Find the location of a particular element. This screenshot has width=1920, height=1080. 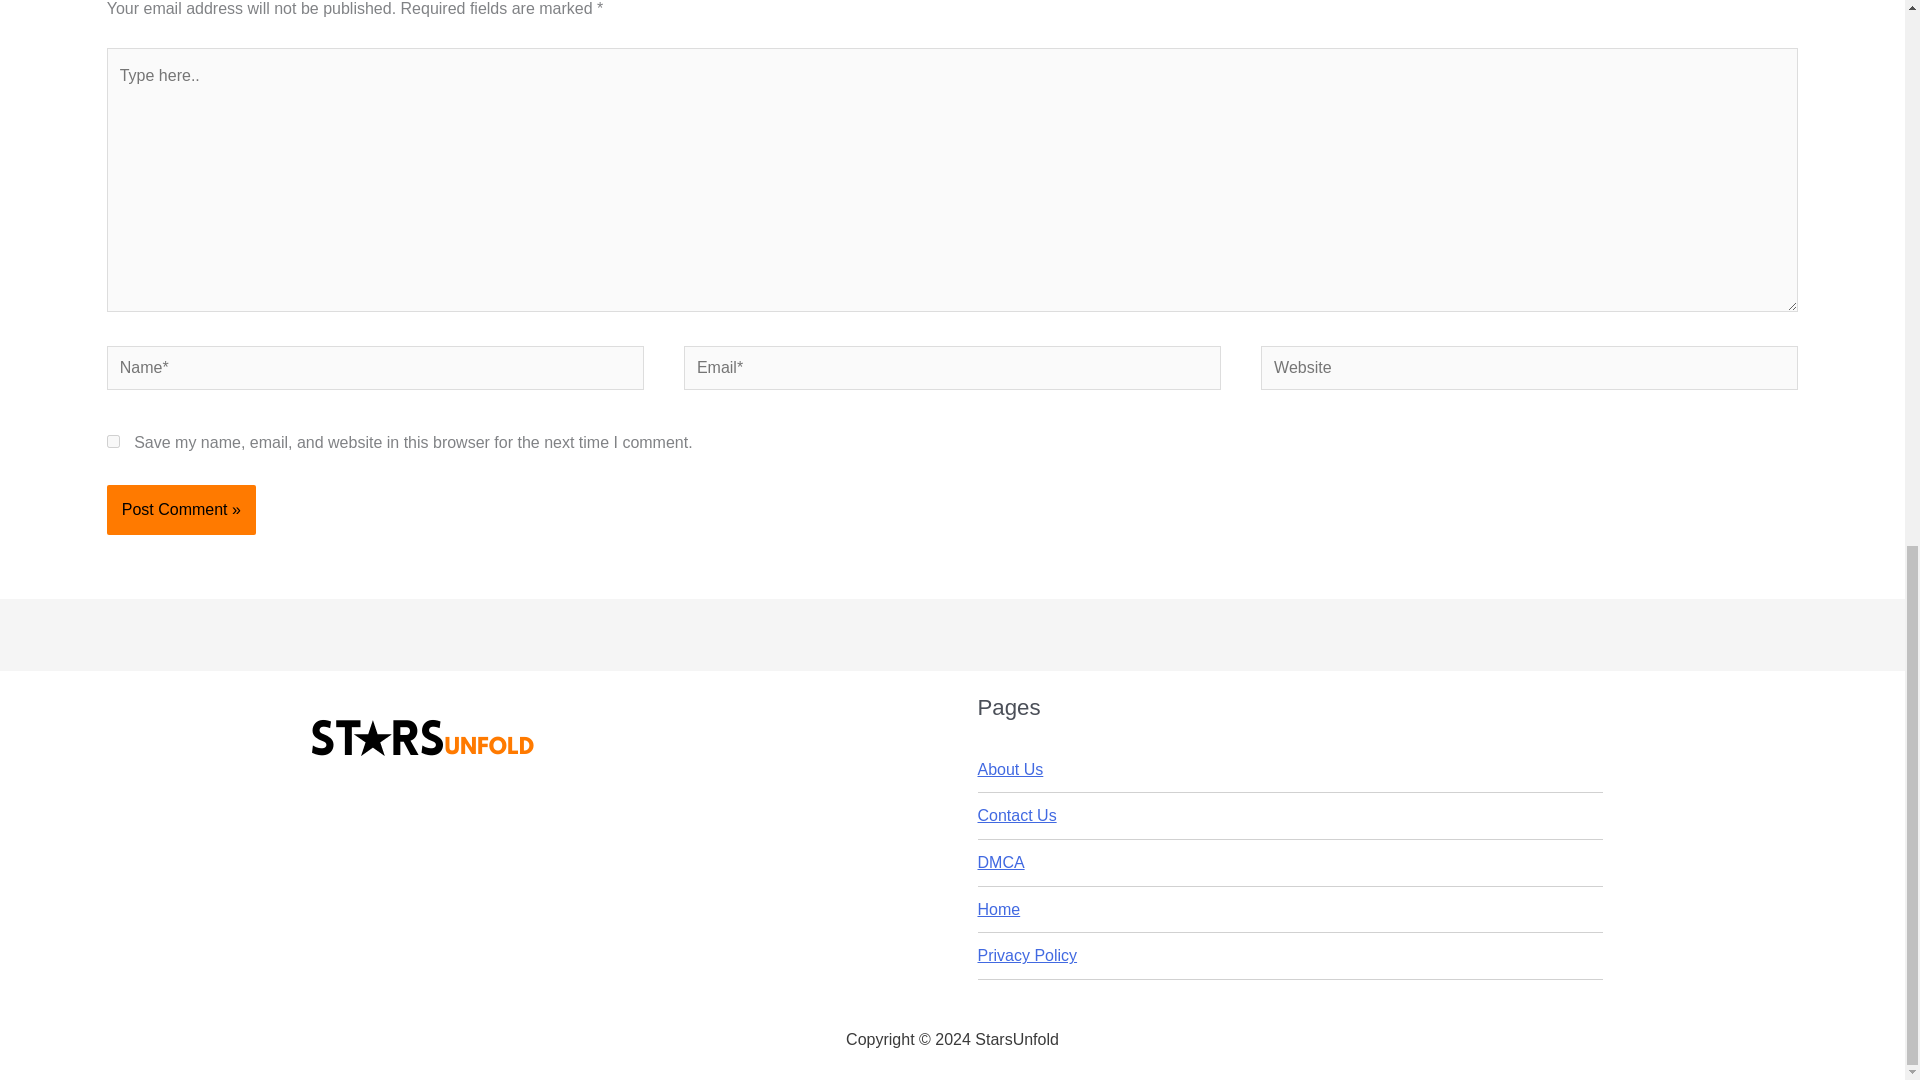

Home is located at coordinates (999, 909).